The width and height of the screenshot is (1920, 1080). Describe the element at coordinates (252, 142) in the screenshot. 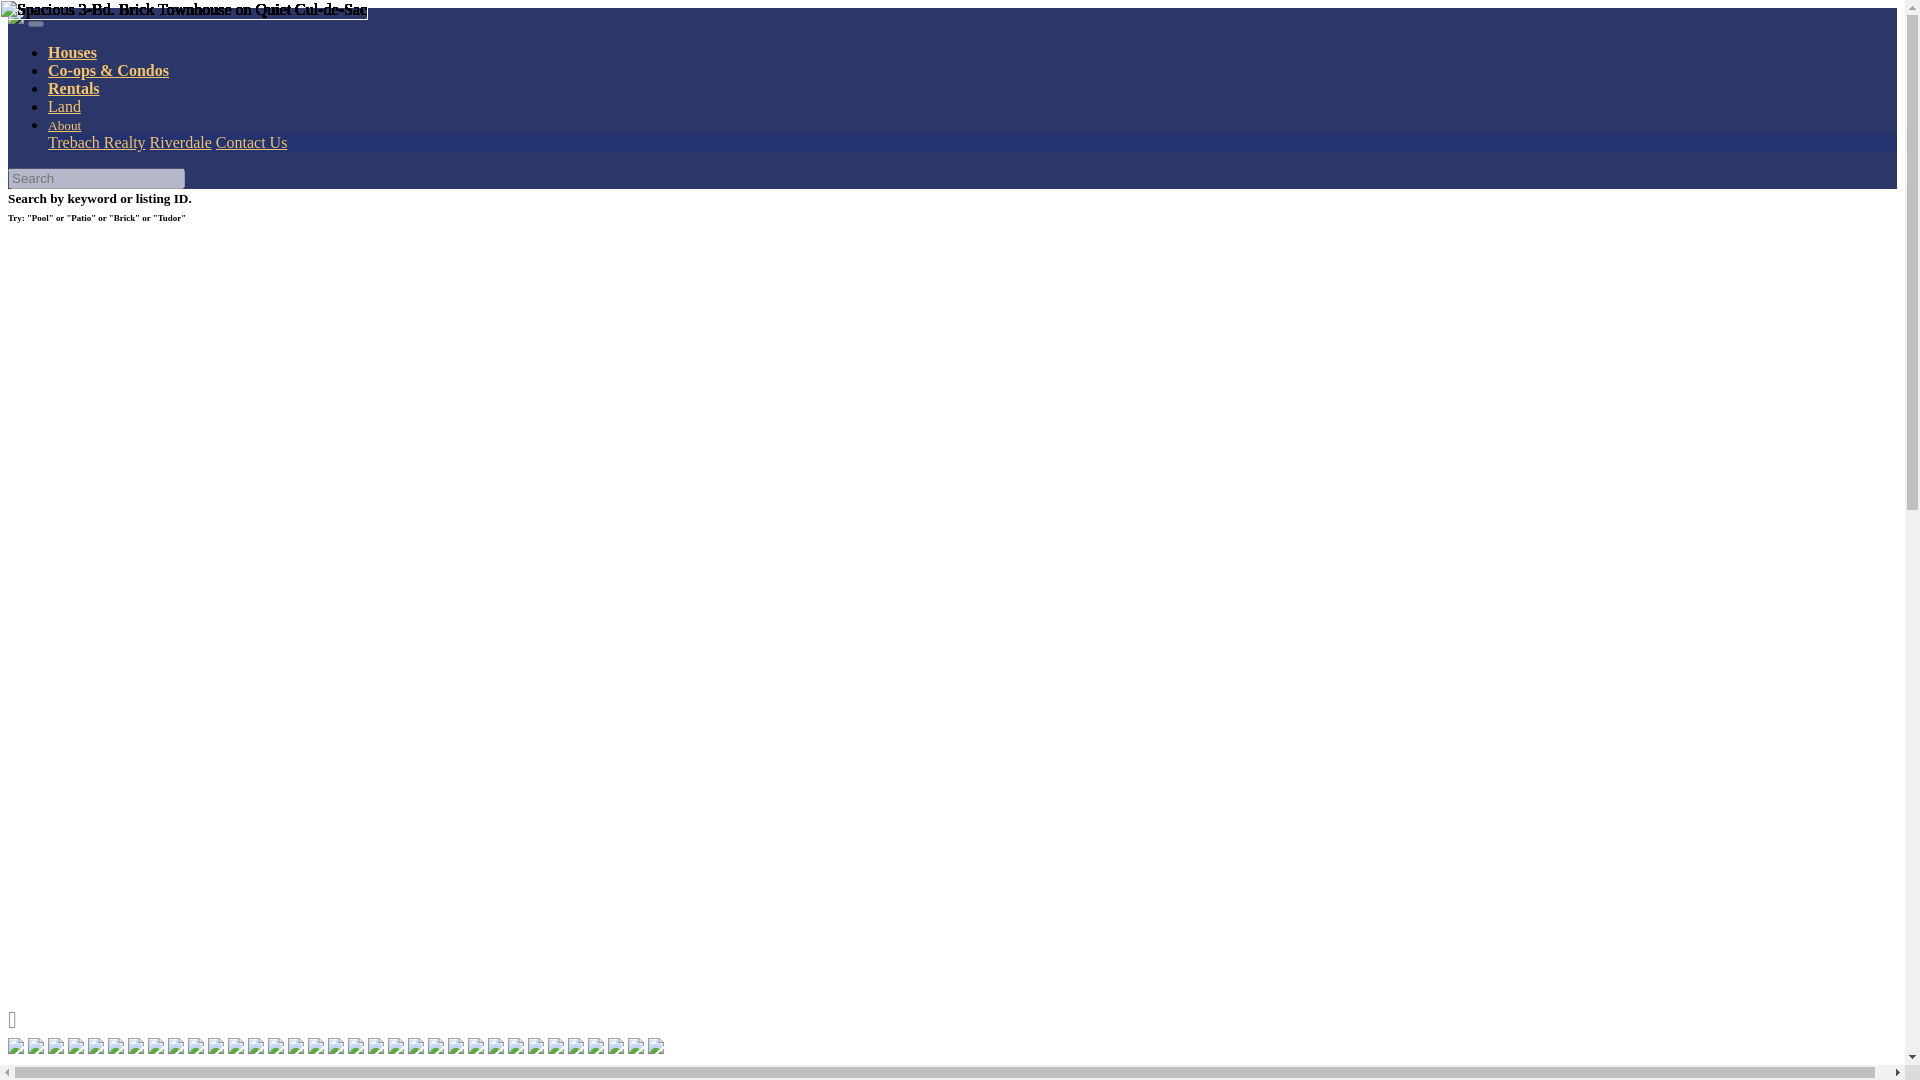

I see `Contact Us` at that location.